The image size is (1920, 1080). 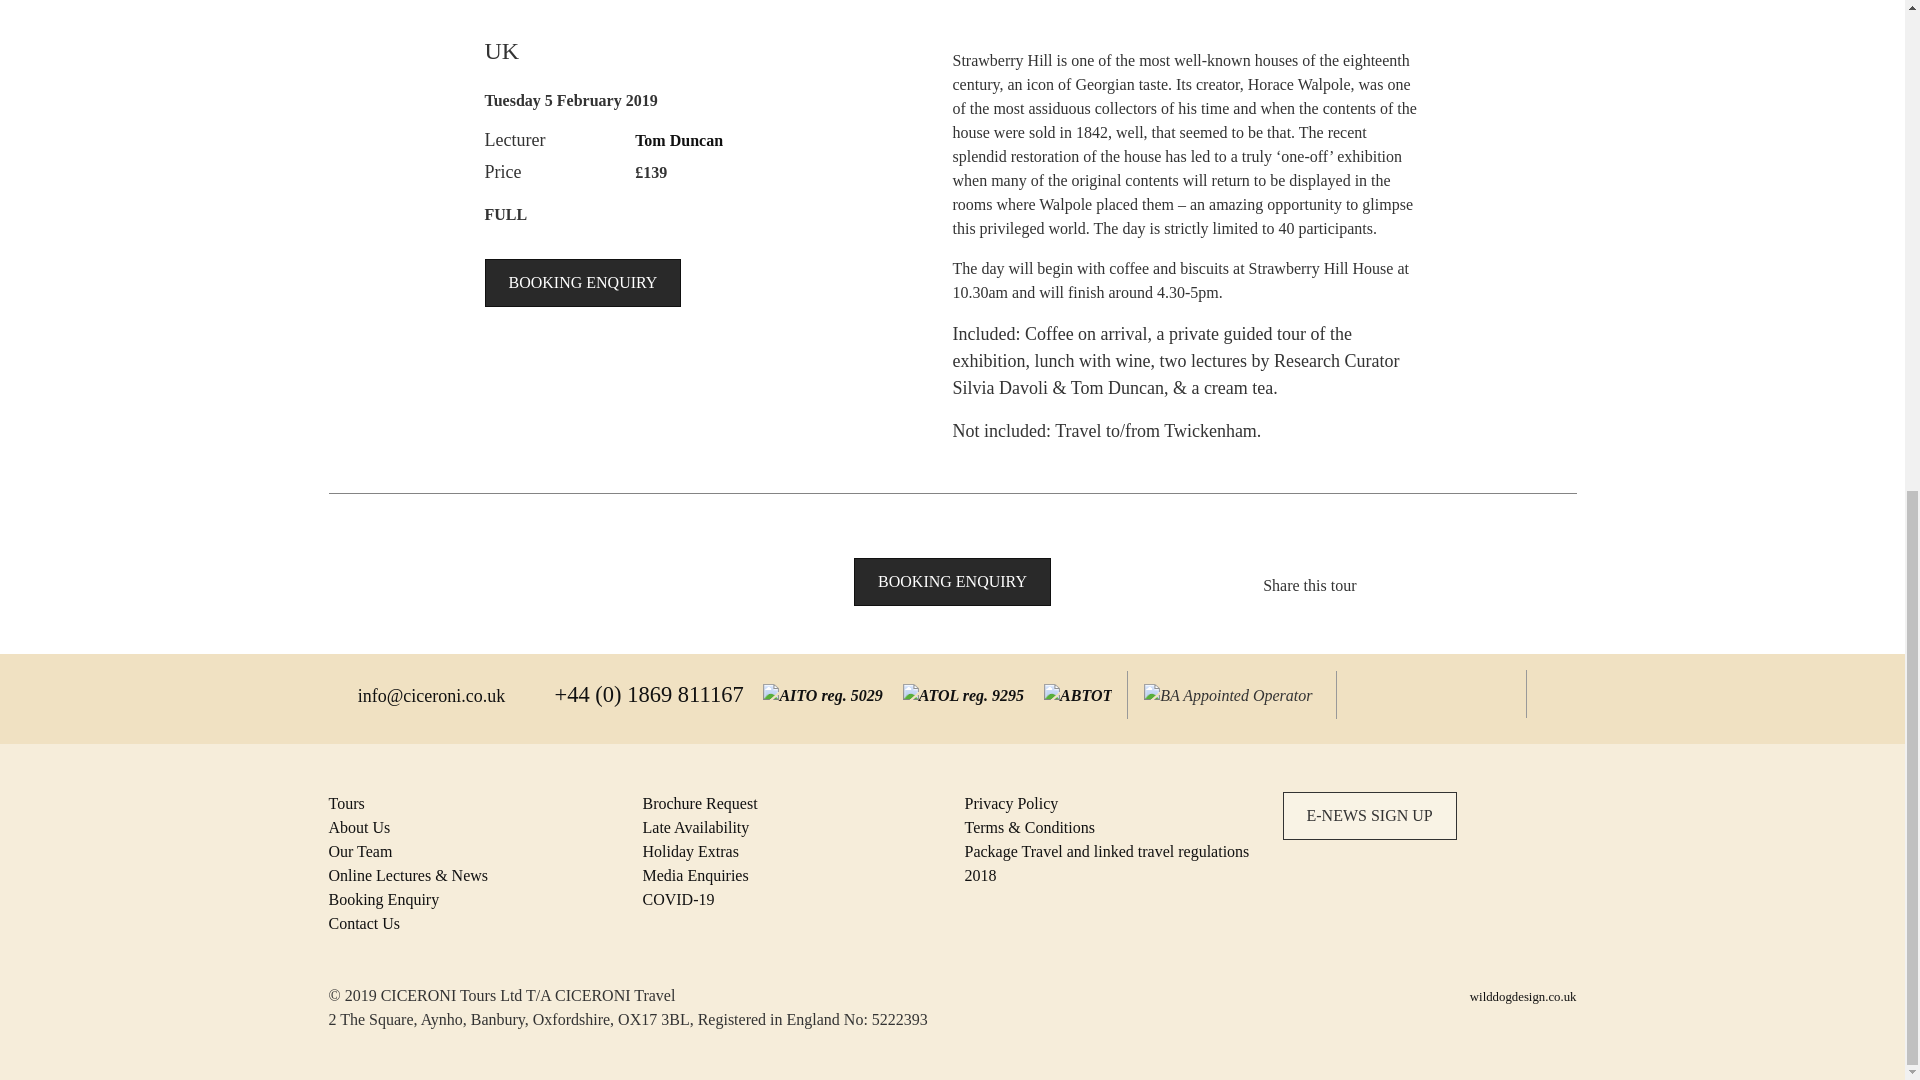 I want to click on AITO reg. 5029, so click(x=1008, y=694).